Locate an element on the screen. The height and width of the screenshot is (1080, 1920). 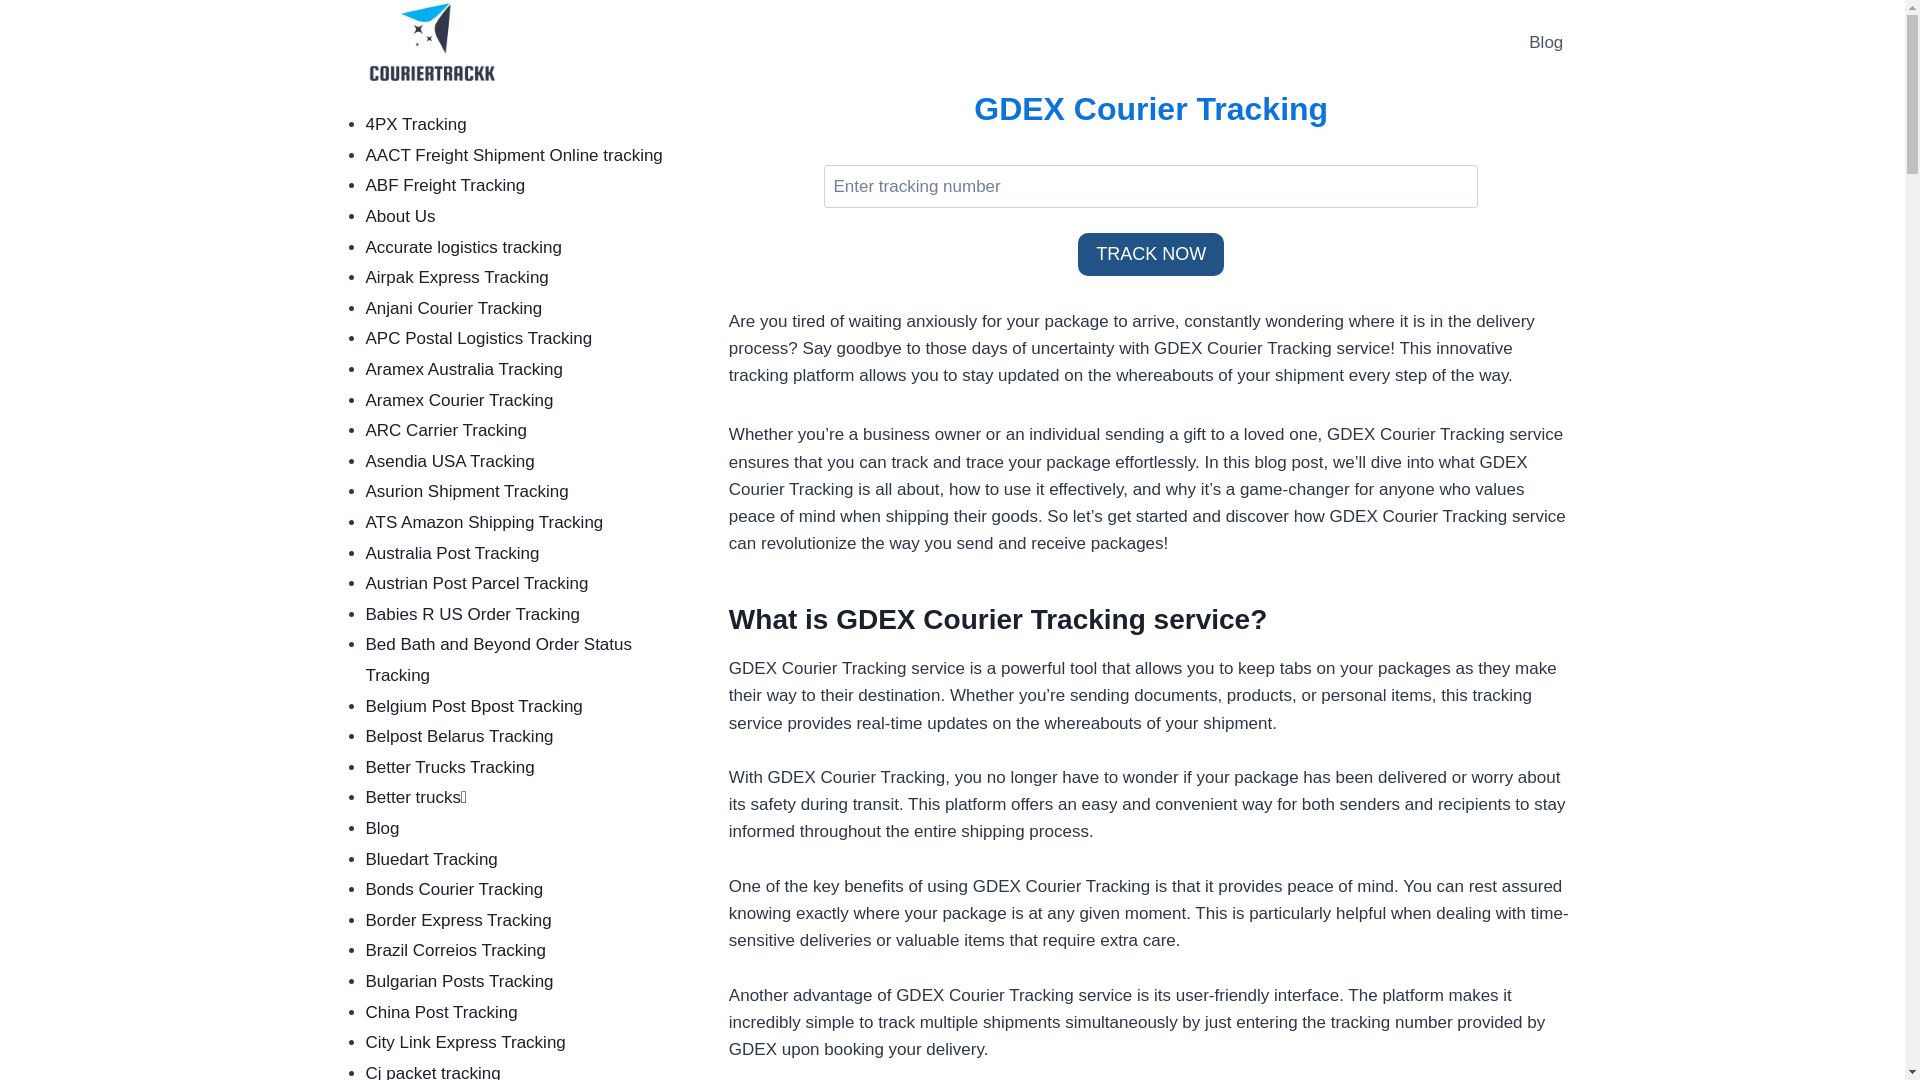
Better Trucks Tracking is located at coordinates (450, 767).